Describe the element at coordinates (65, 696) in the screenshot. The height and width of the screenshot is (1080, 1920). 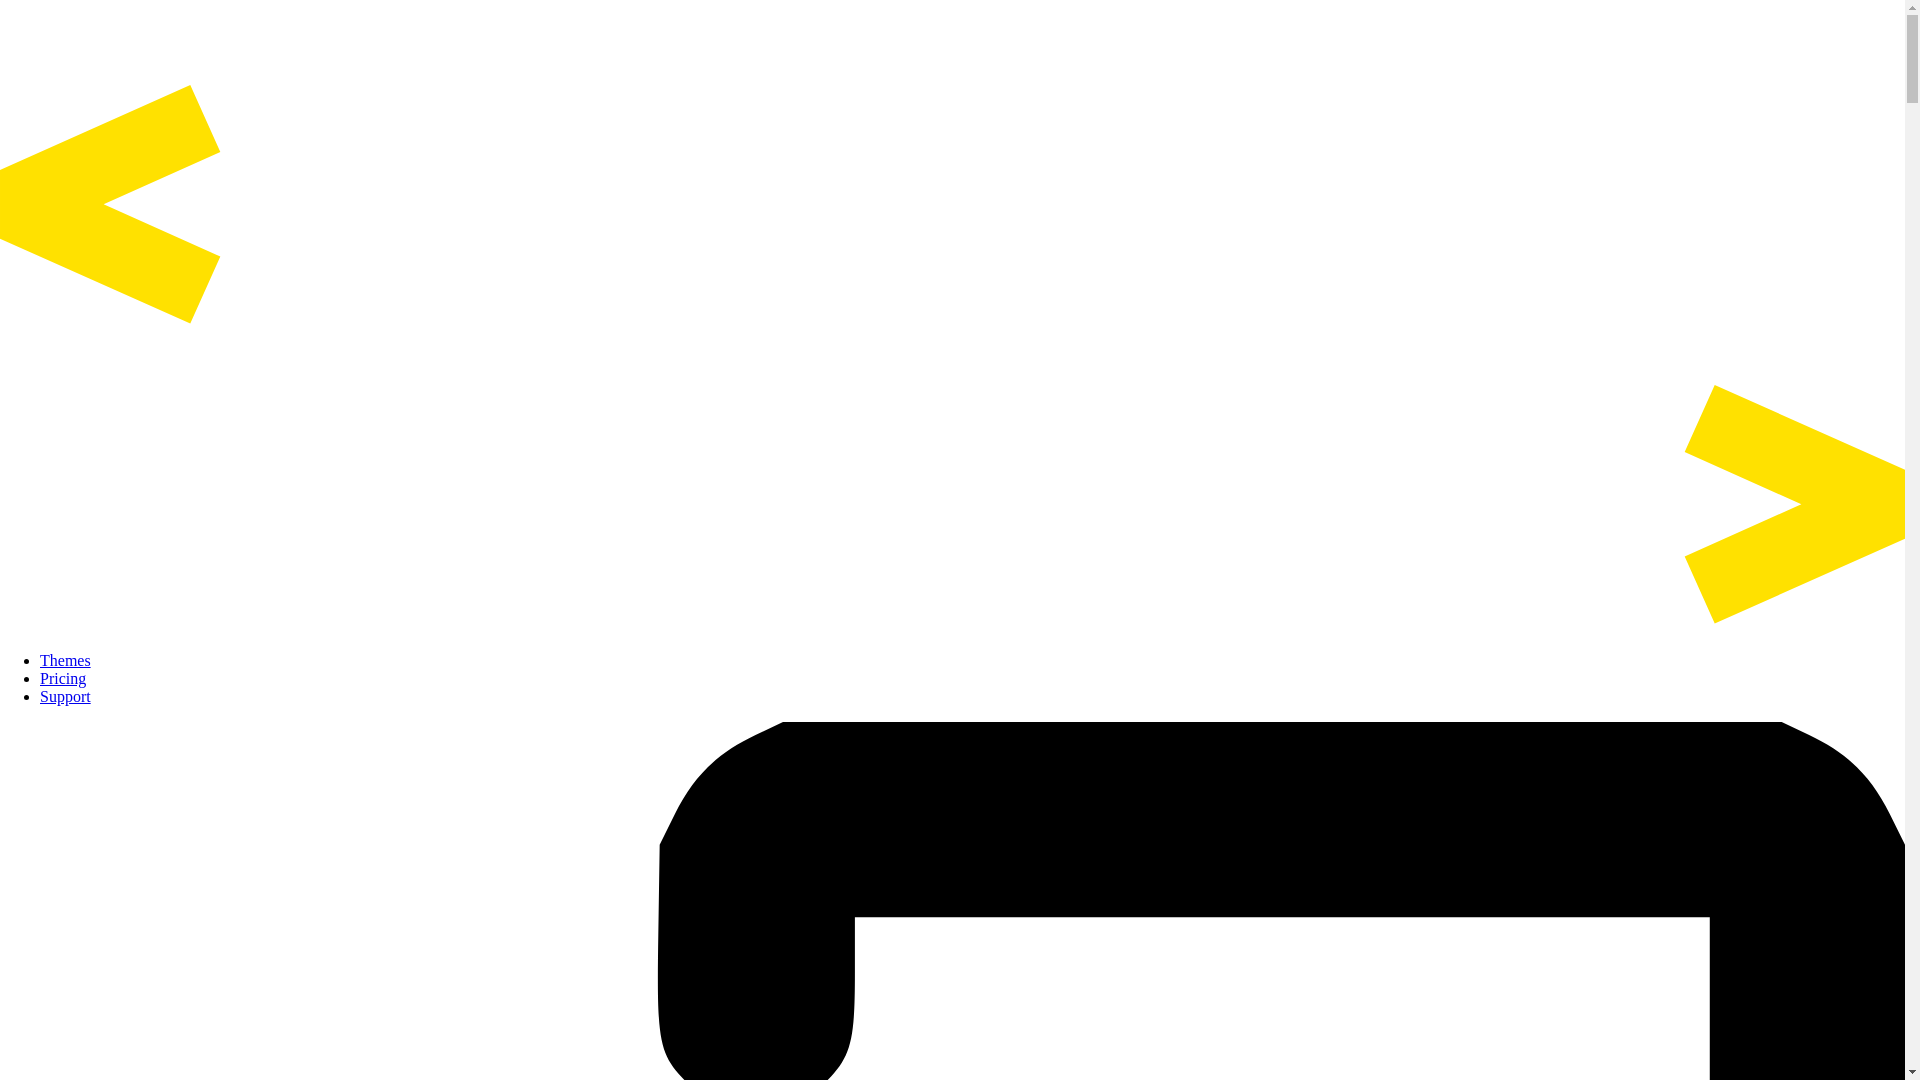
I see `Support` at that location.